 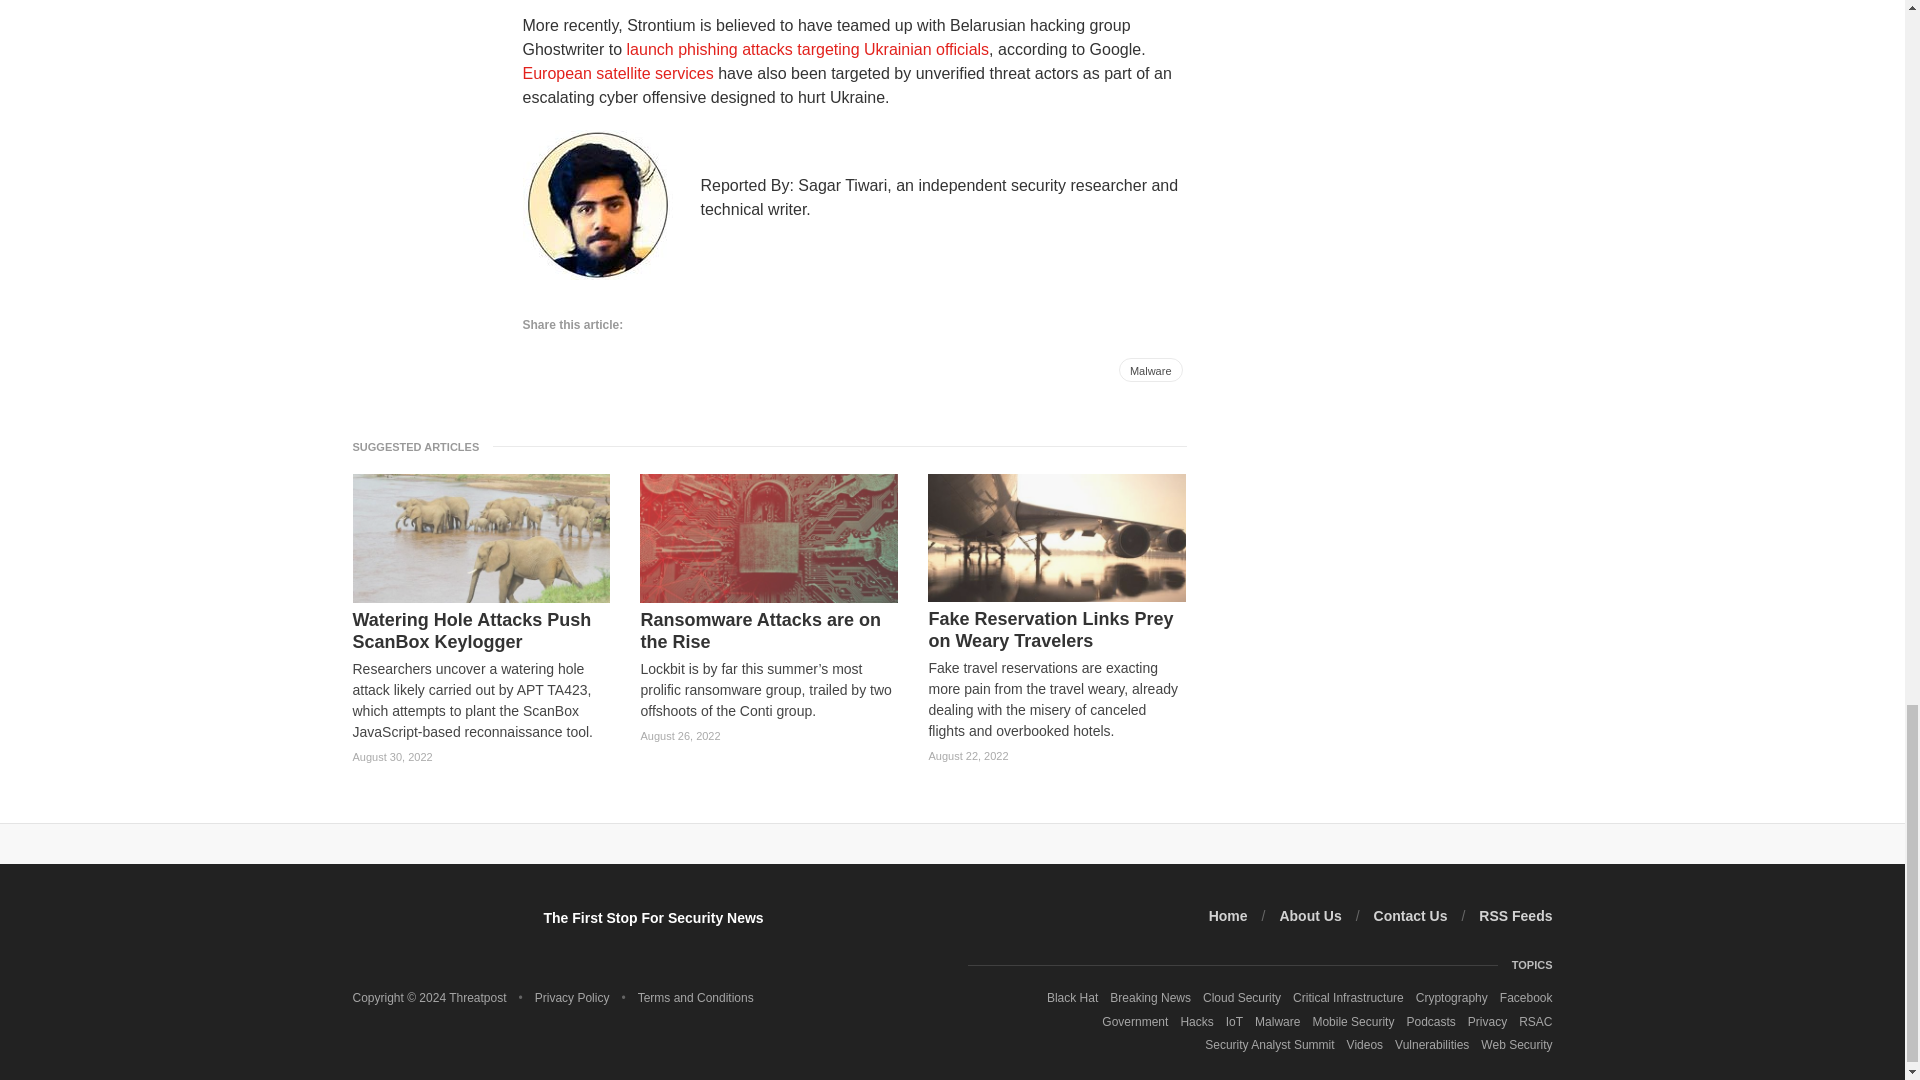 I want to click on European satellite services, so click(x=617, y=73).